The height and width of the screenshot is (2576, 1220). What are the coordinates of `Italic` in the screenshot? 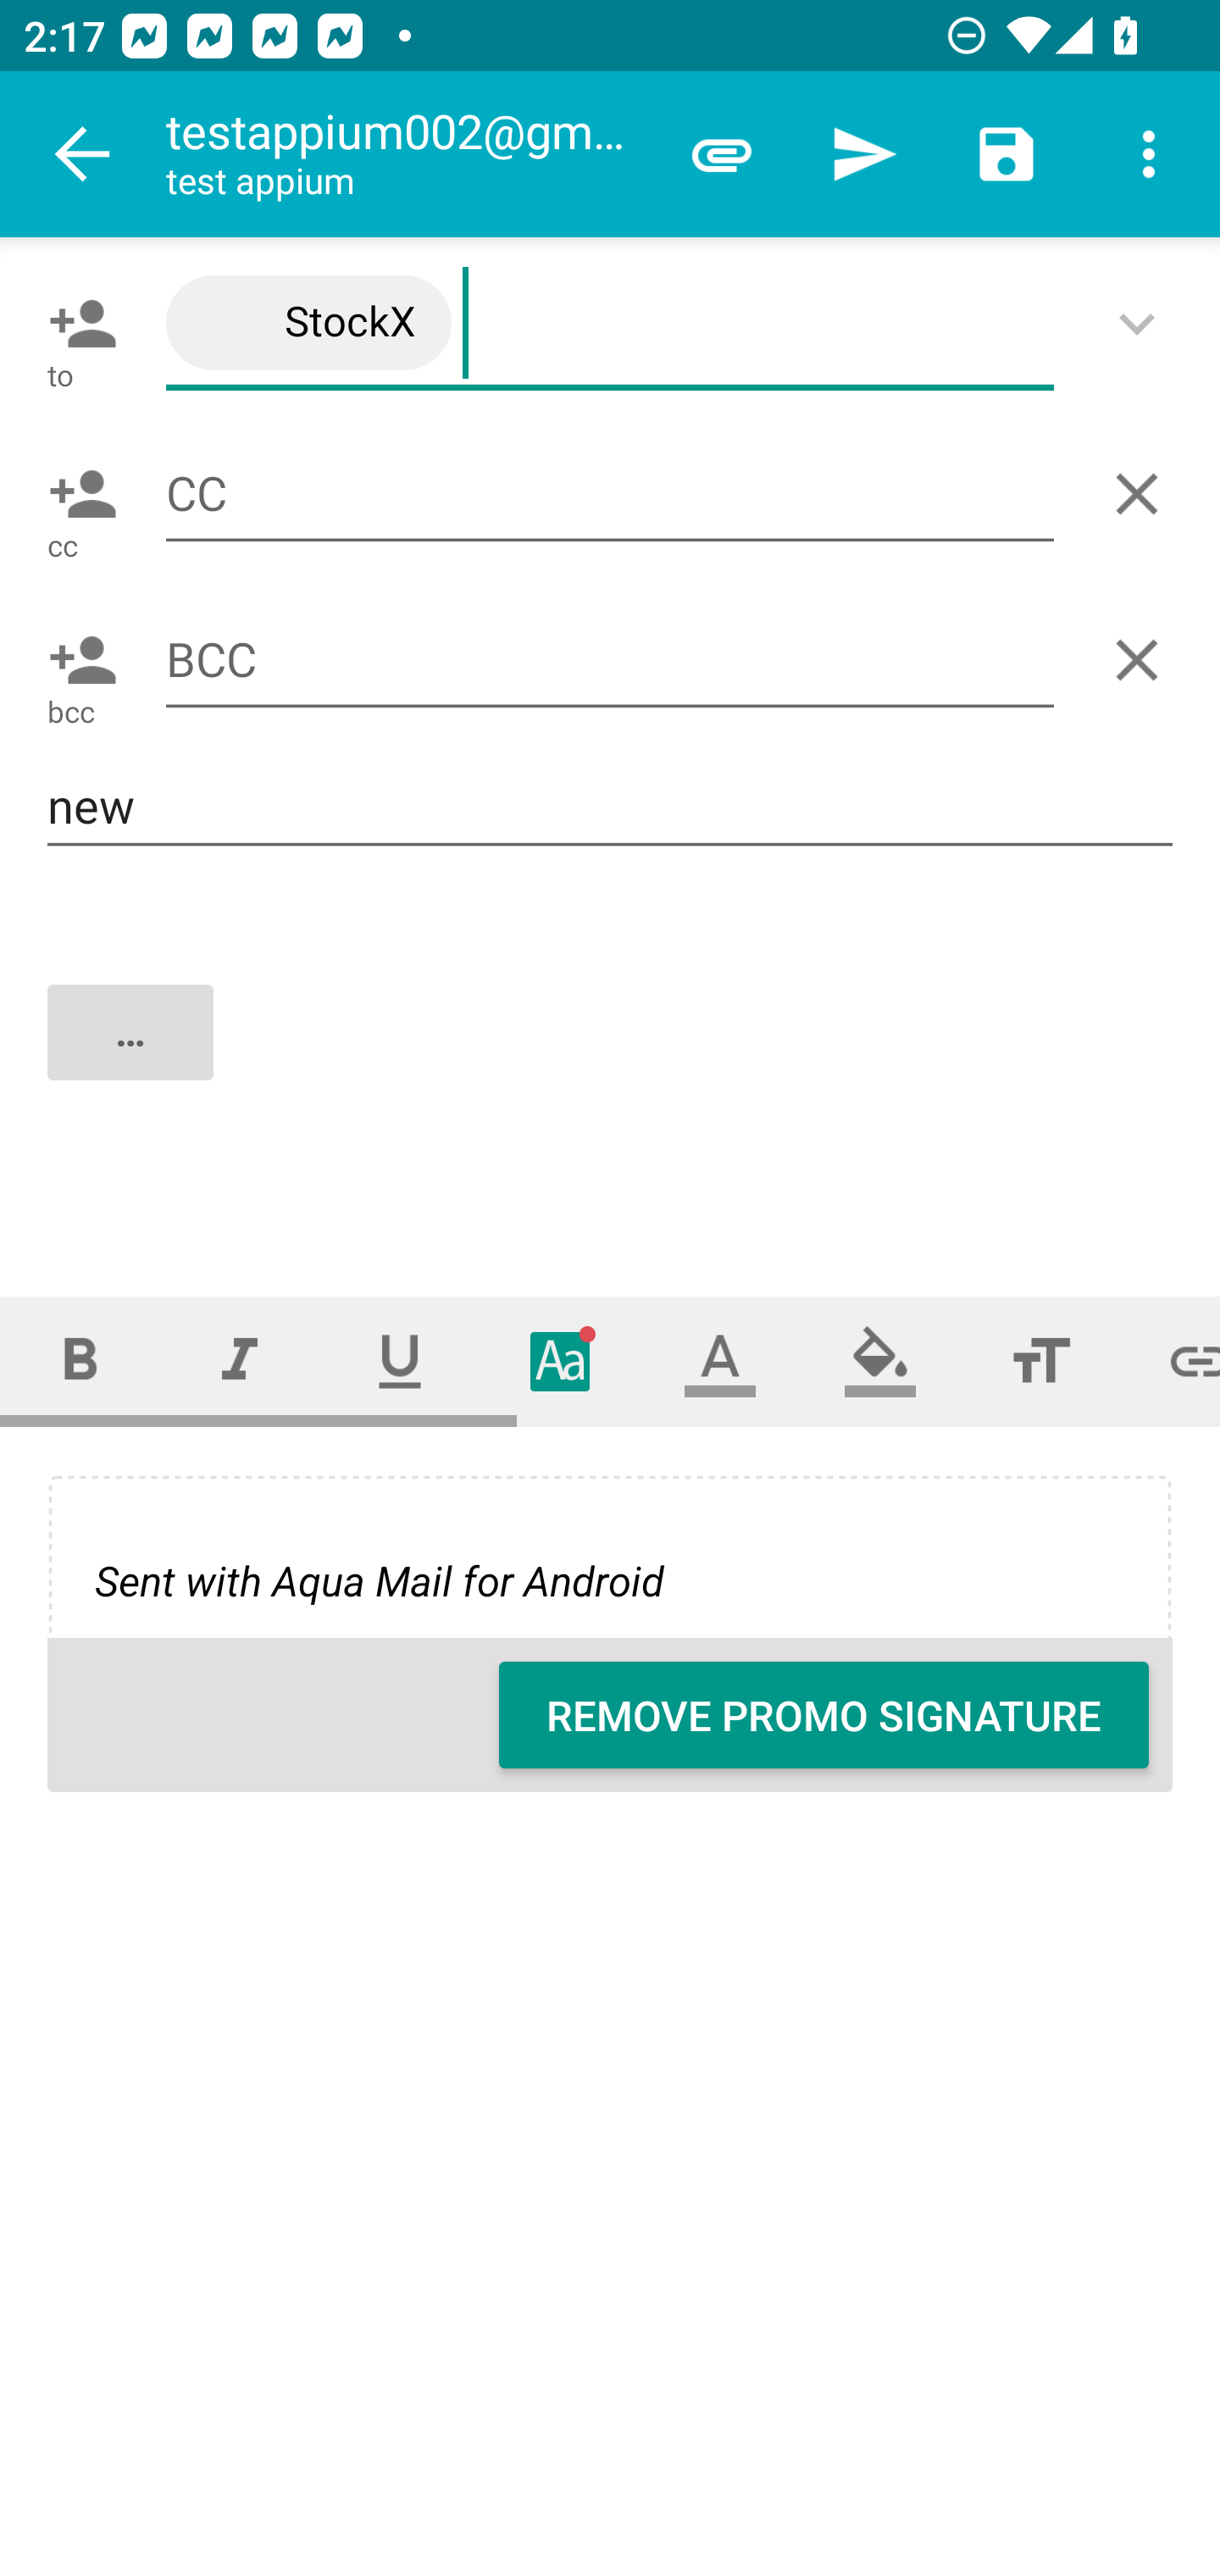 It's located at (239, 1361).